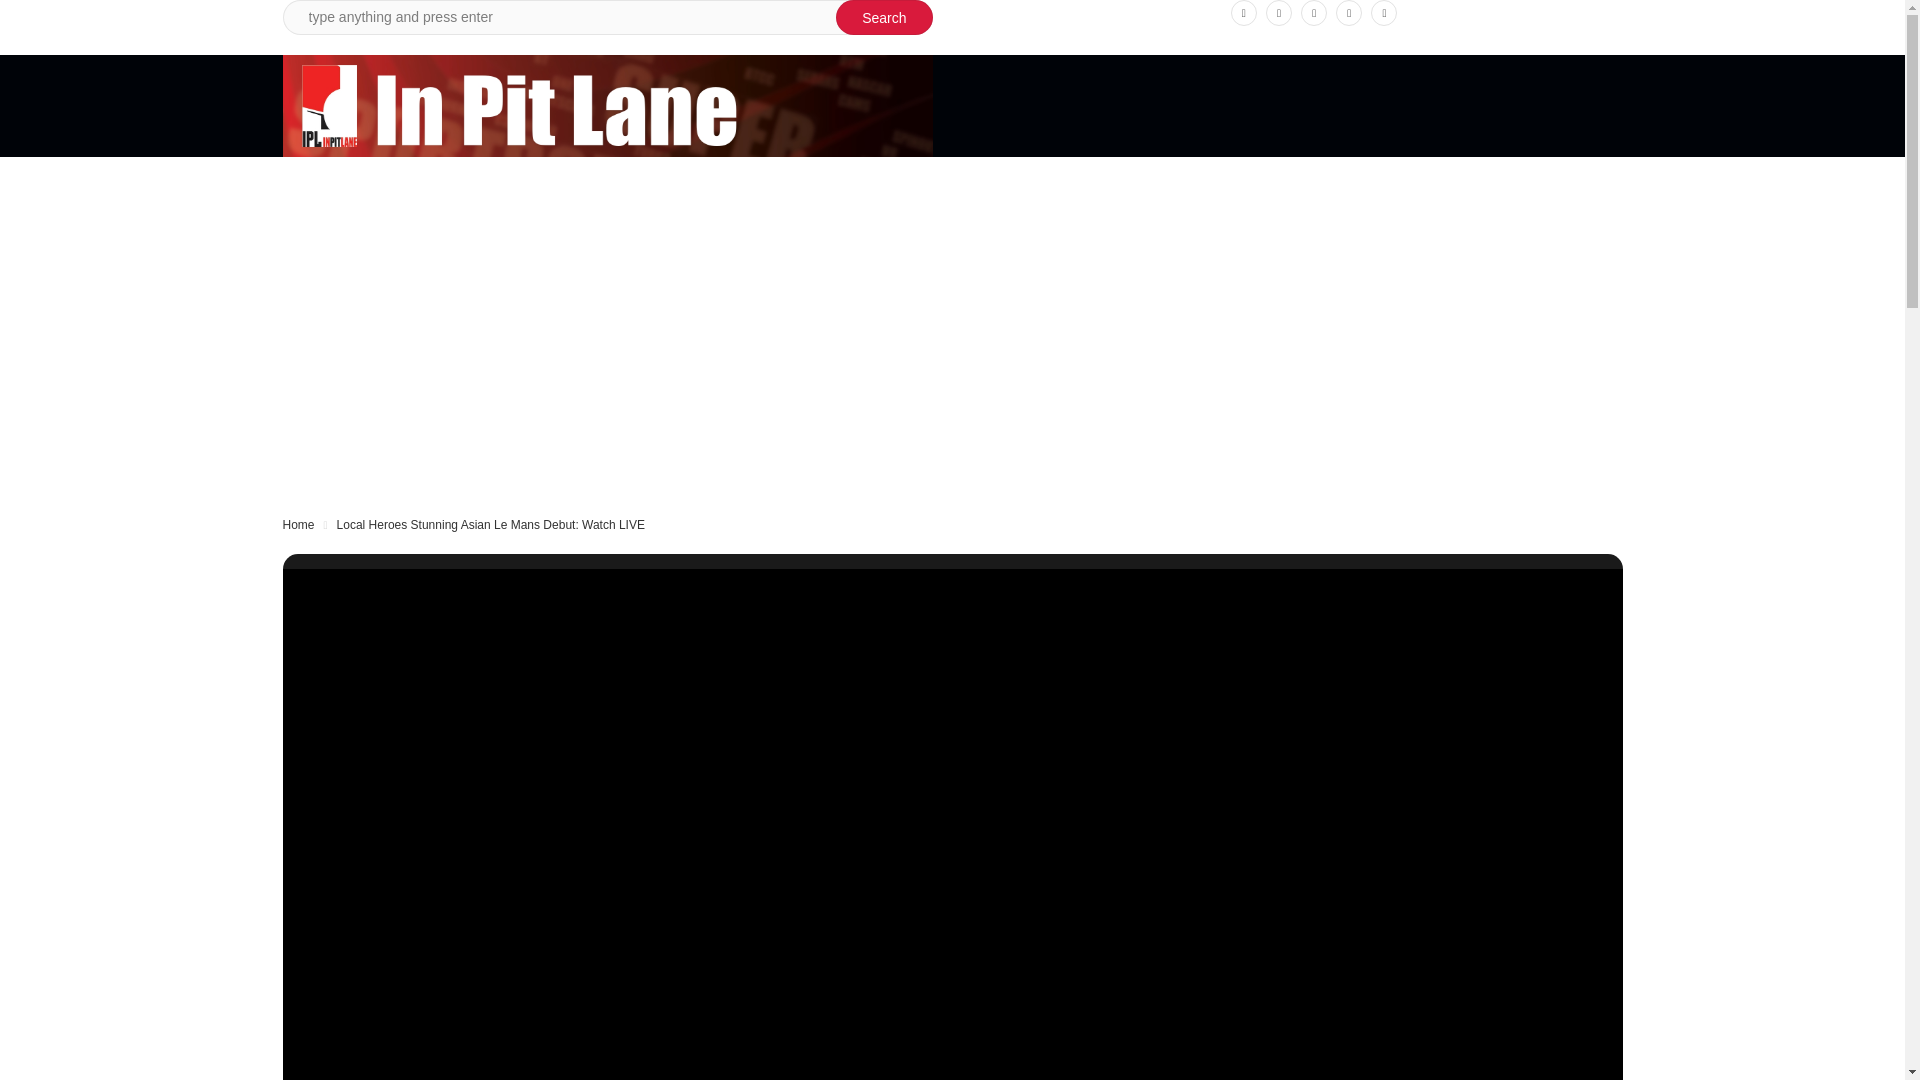 Image resolution: width=1920 pixels, height=1080 pixels. What do you see at coordinates (883, 17) in the screenshot?
I see `Search` at bounding box center [883, 17].